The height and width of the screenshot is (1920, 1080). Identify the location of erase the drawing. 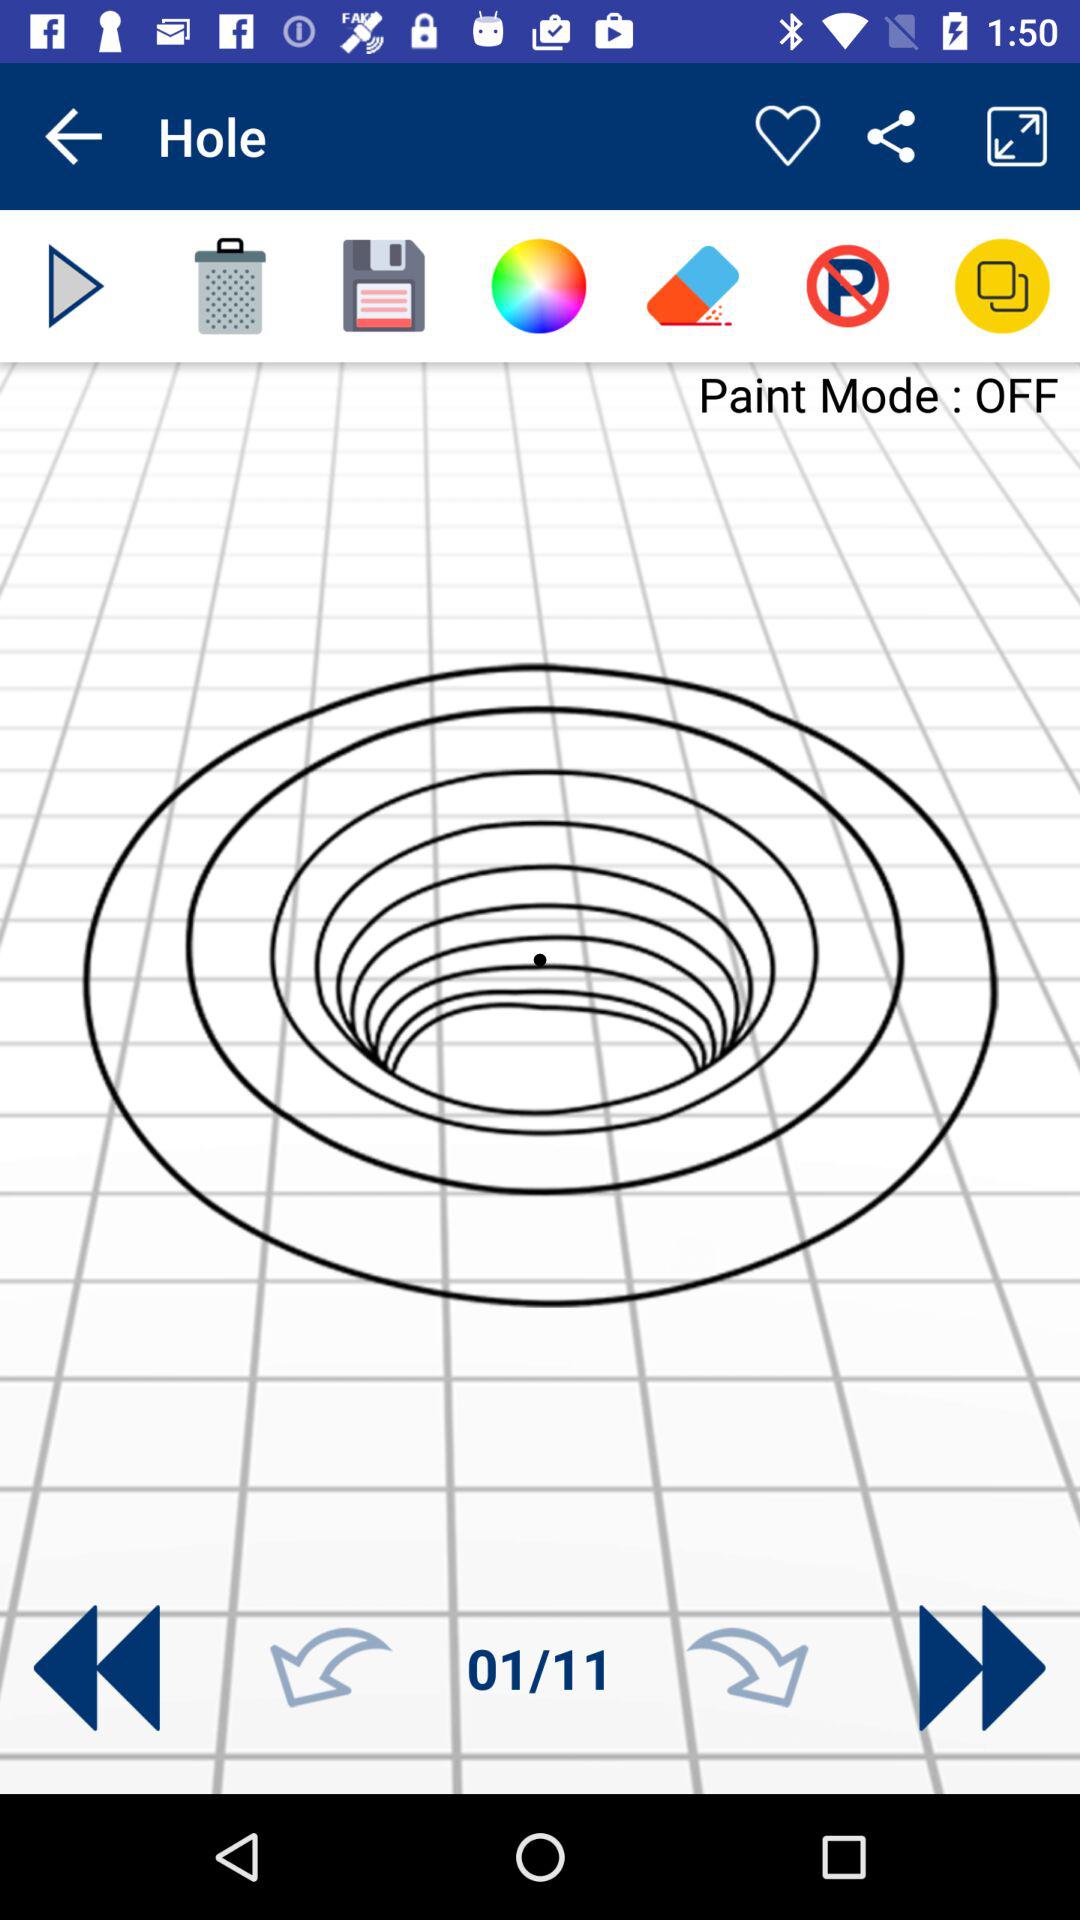
(230, 286).